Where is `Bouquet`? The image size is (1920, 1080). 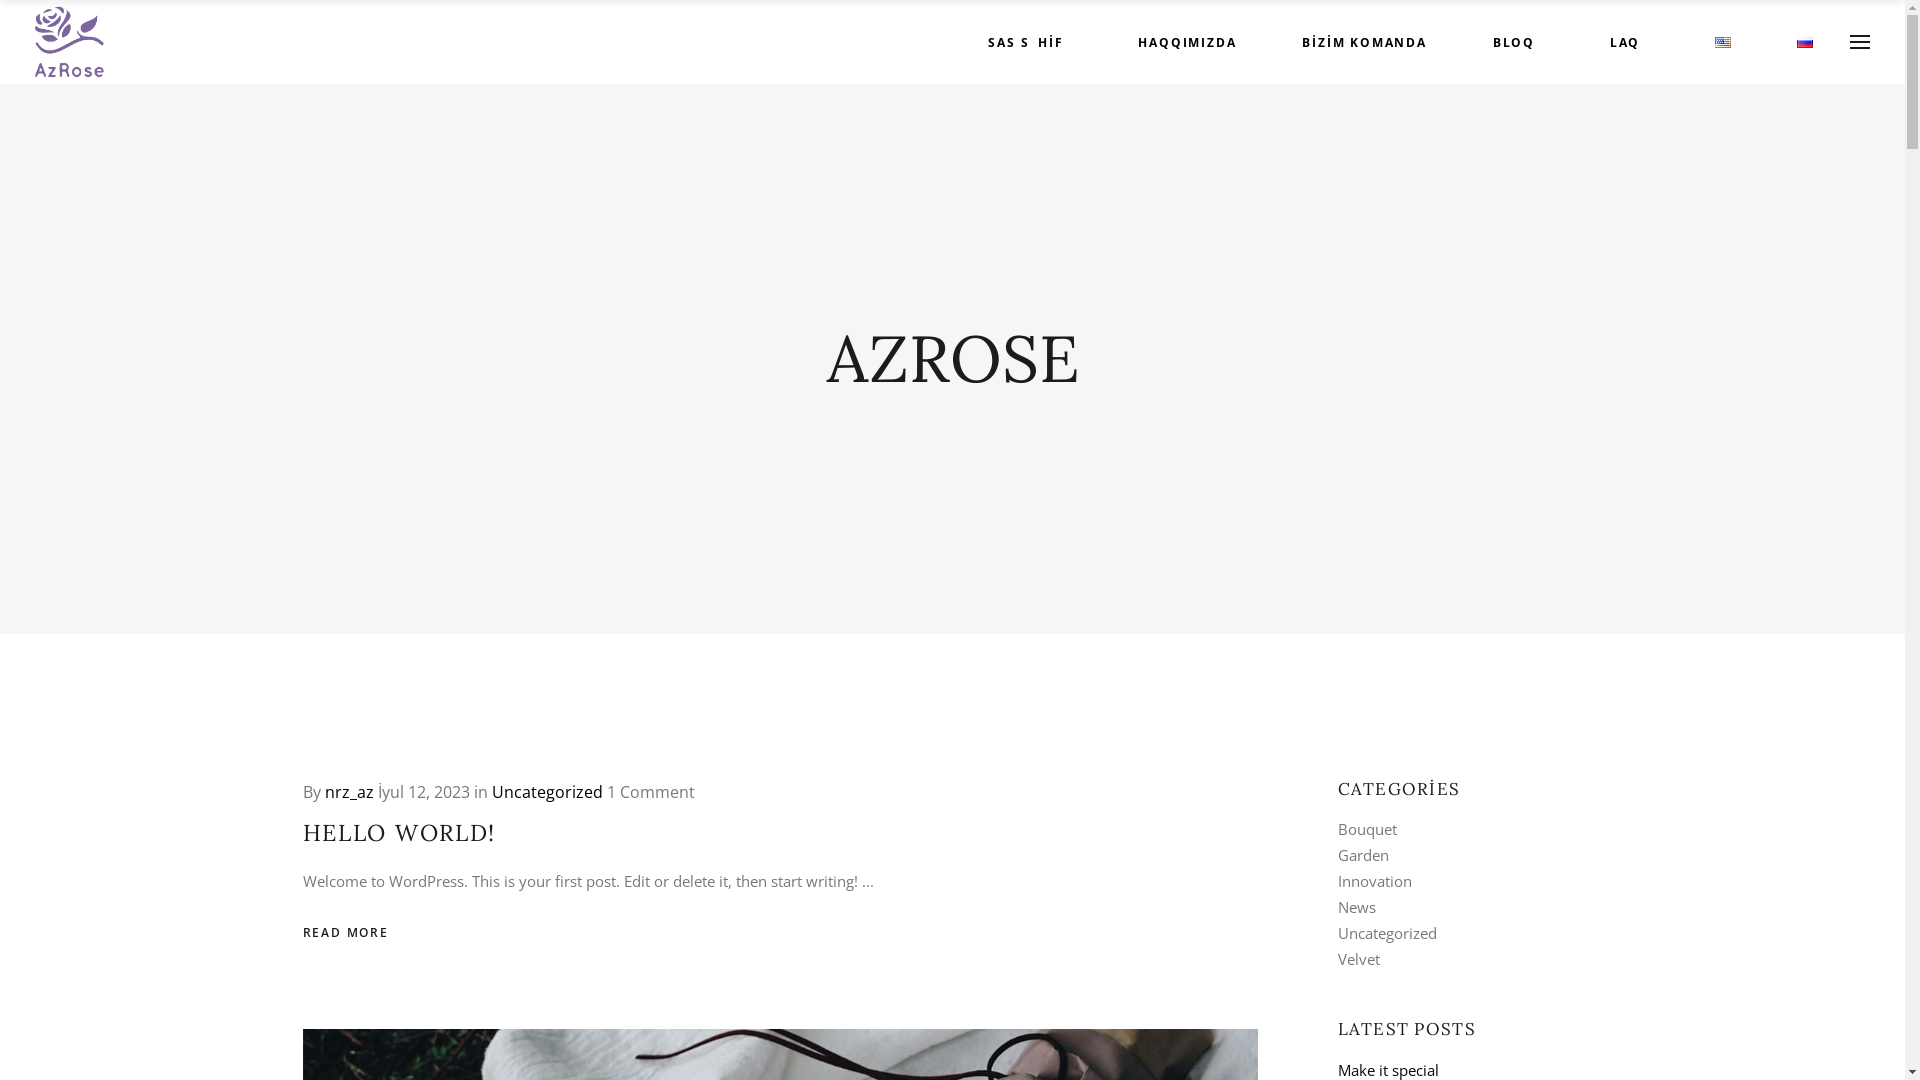
Bouquet is located at coordinates (1368, 829).